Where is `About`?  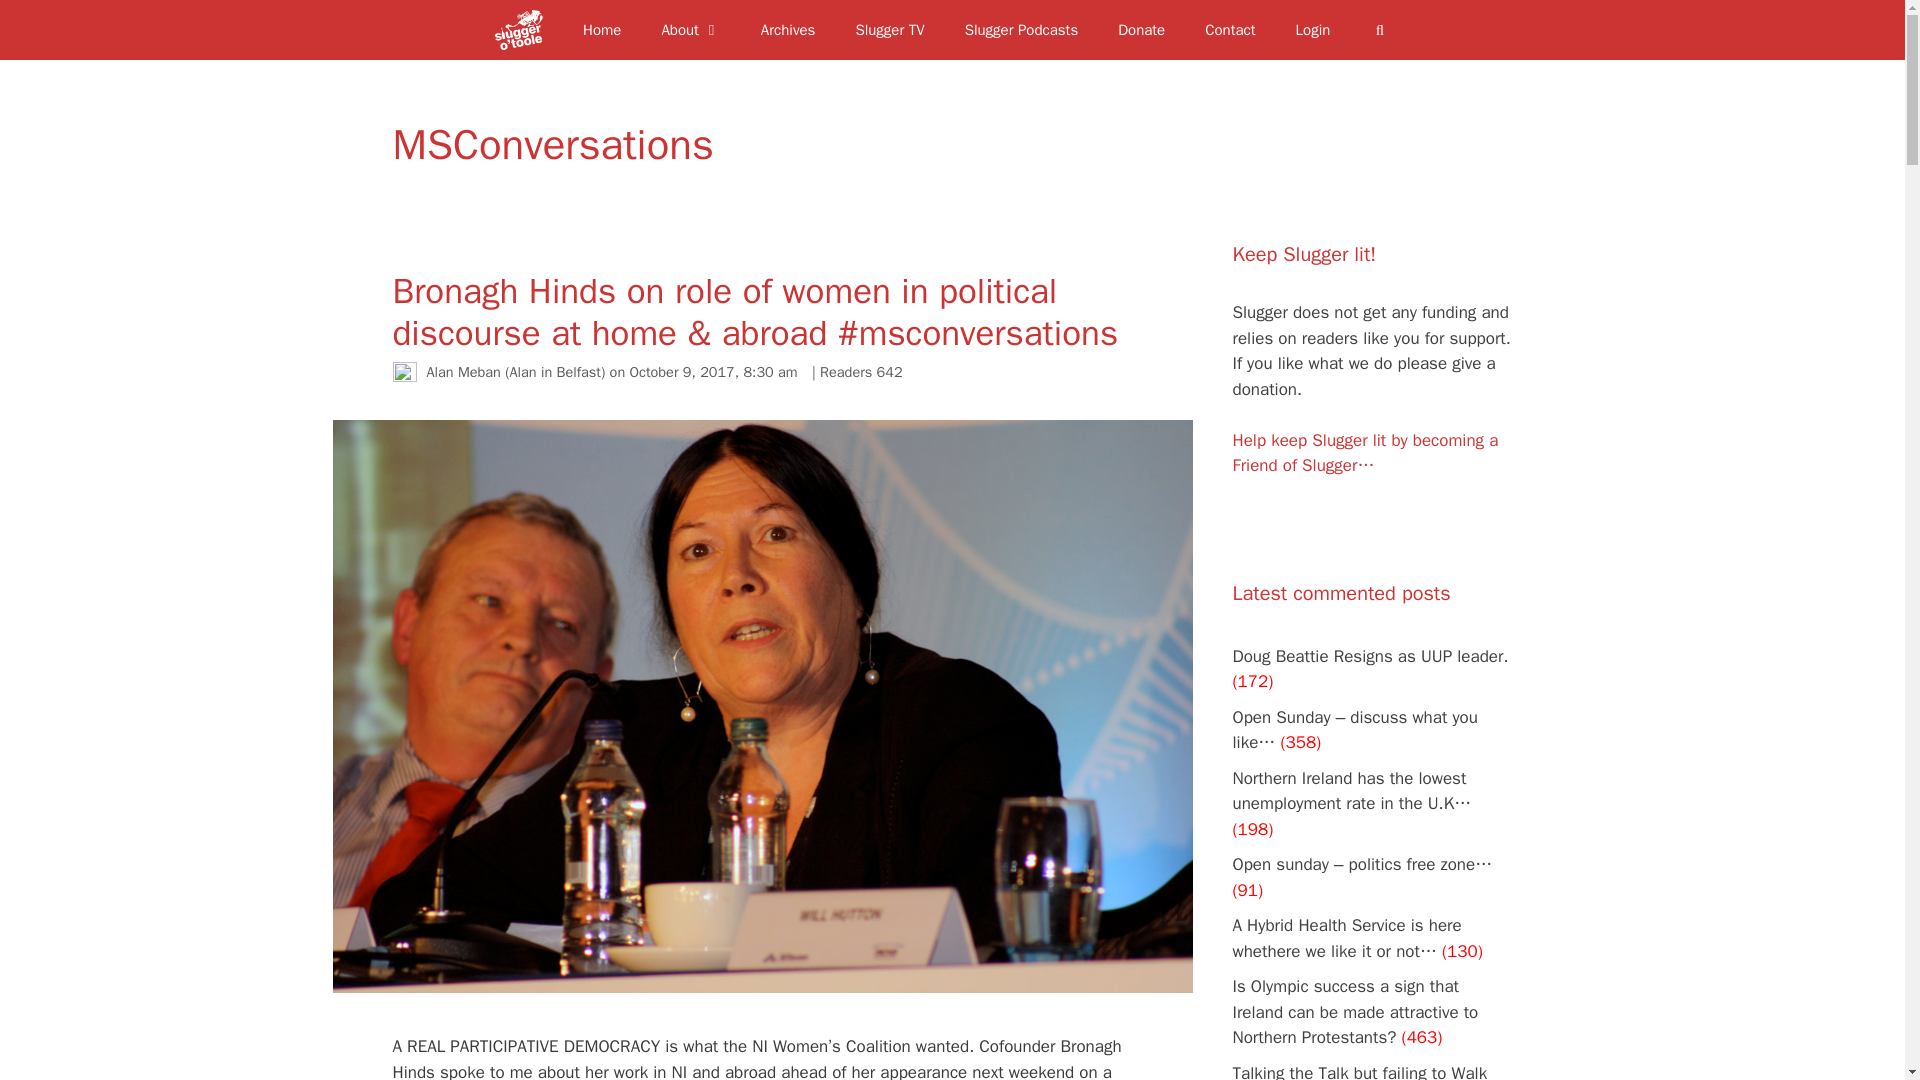
About is located at coordinates (690, 30).